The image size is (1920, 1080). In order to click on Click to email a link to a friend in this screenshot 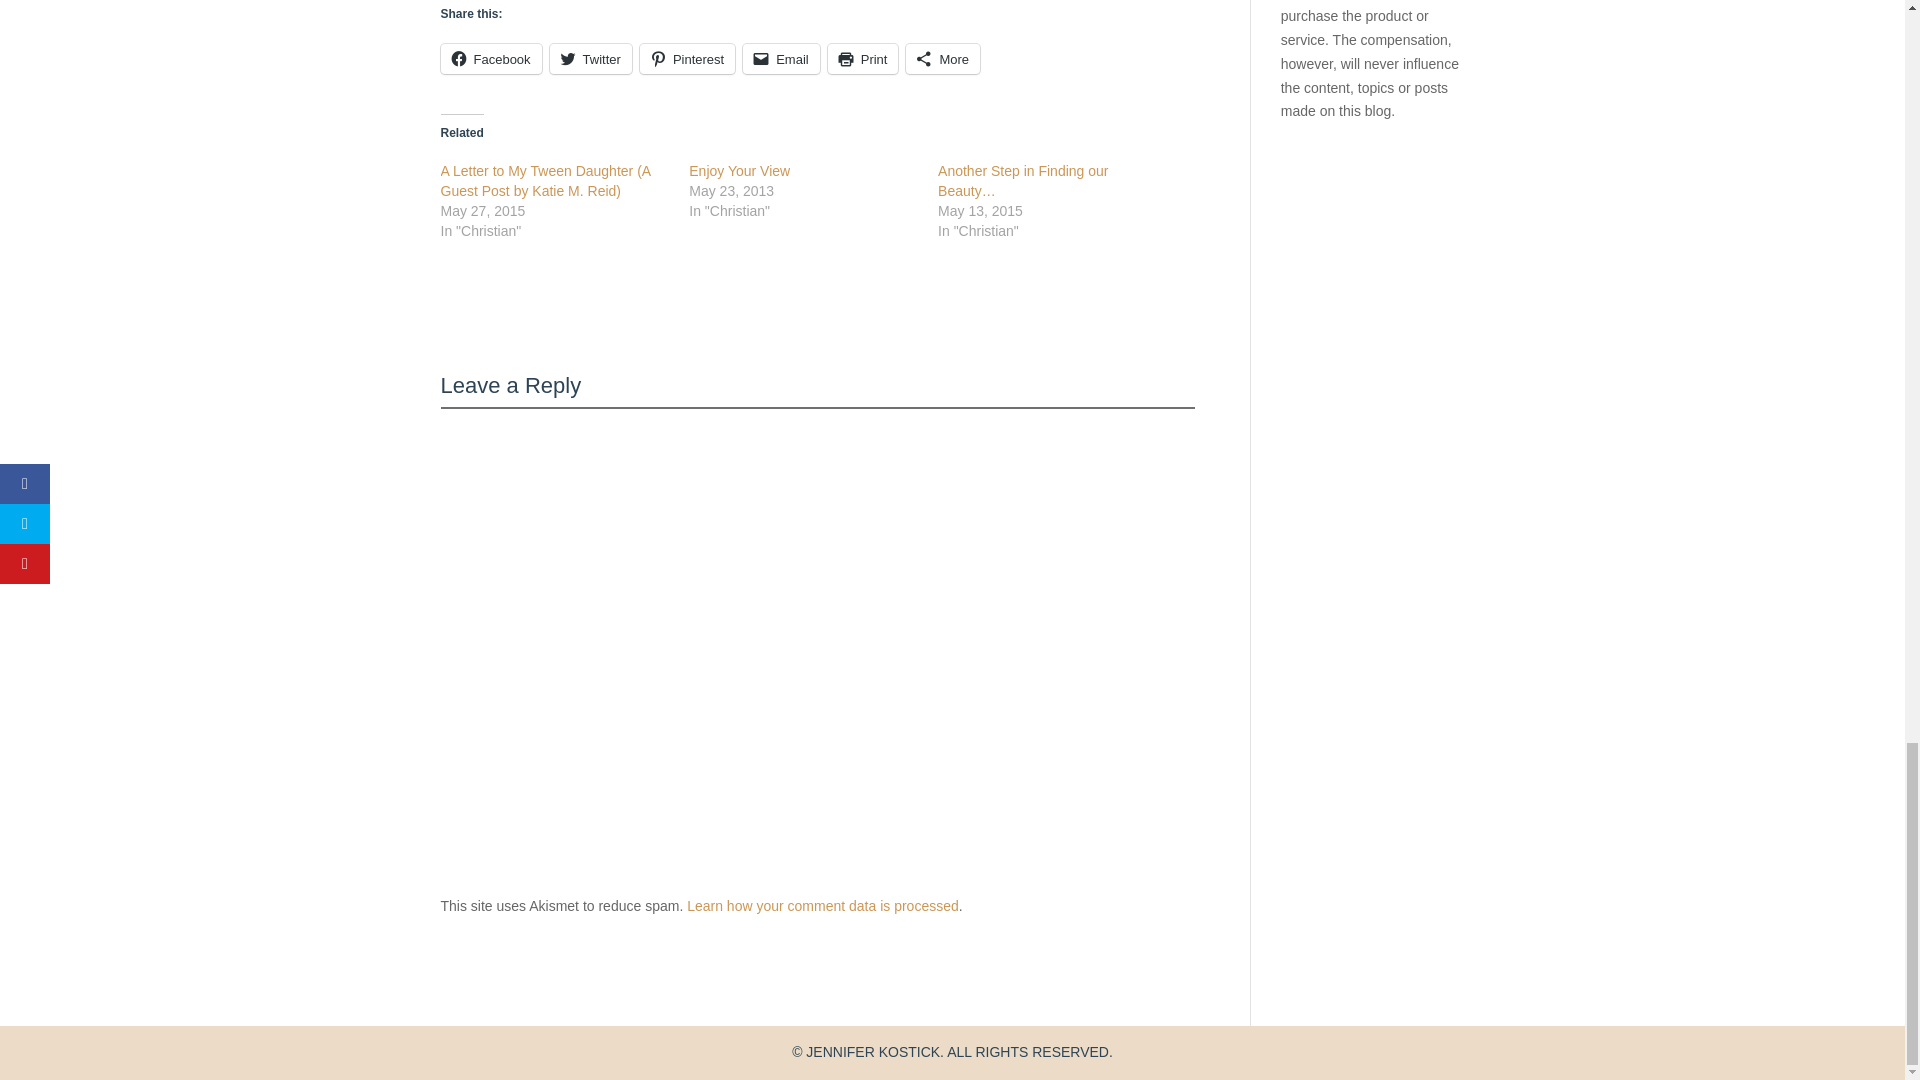, I will do `click(781, 59)`.